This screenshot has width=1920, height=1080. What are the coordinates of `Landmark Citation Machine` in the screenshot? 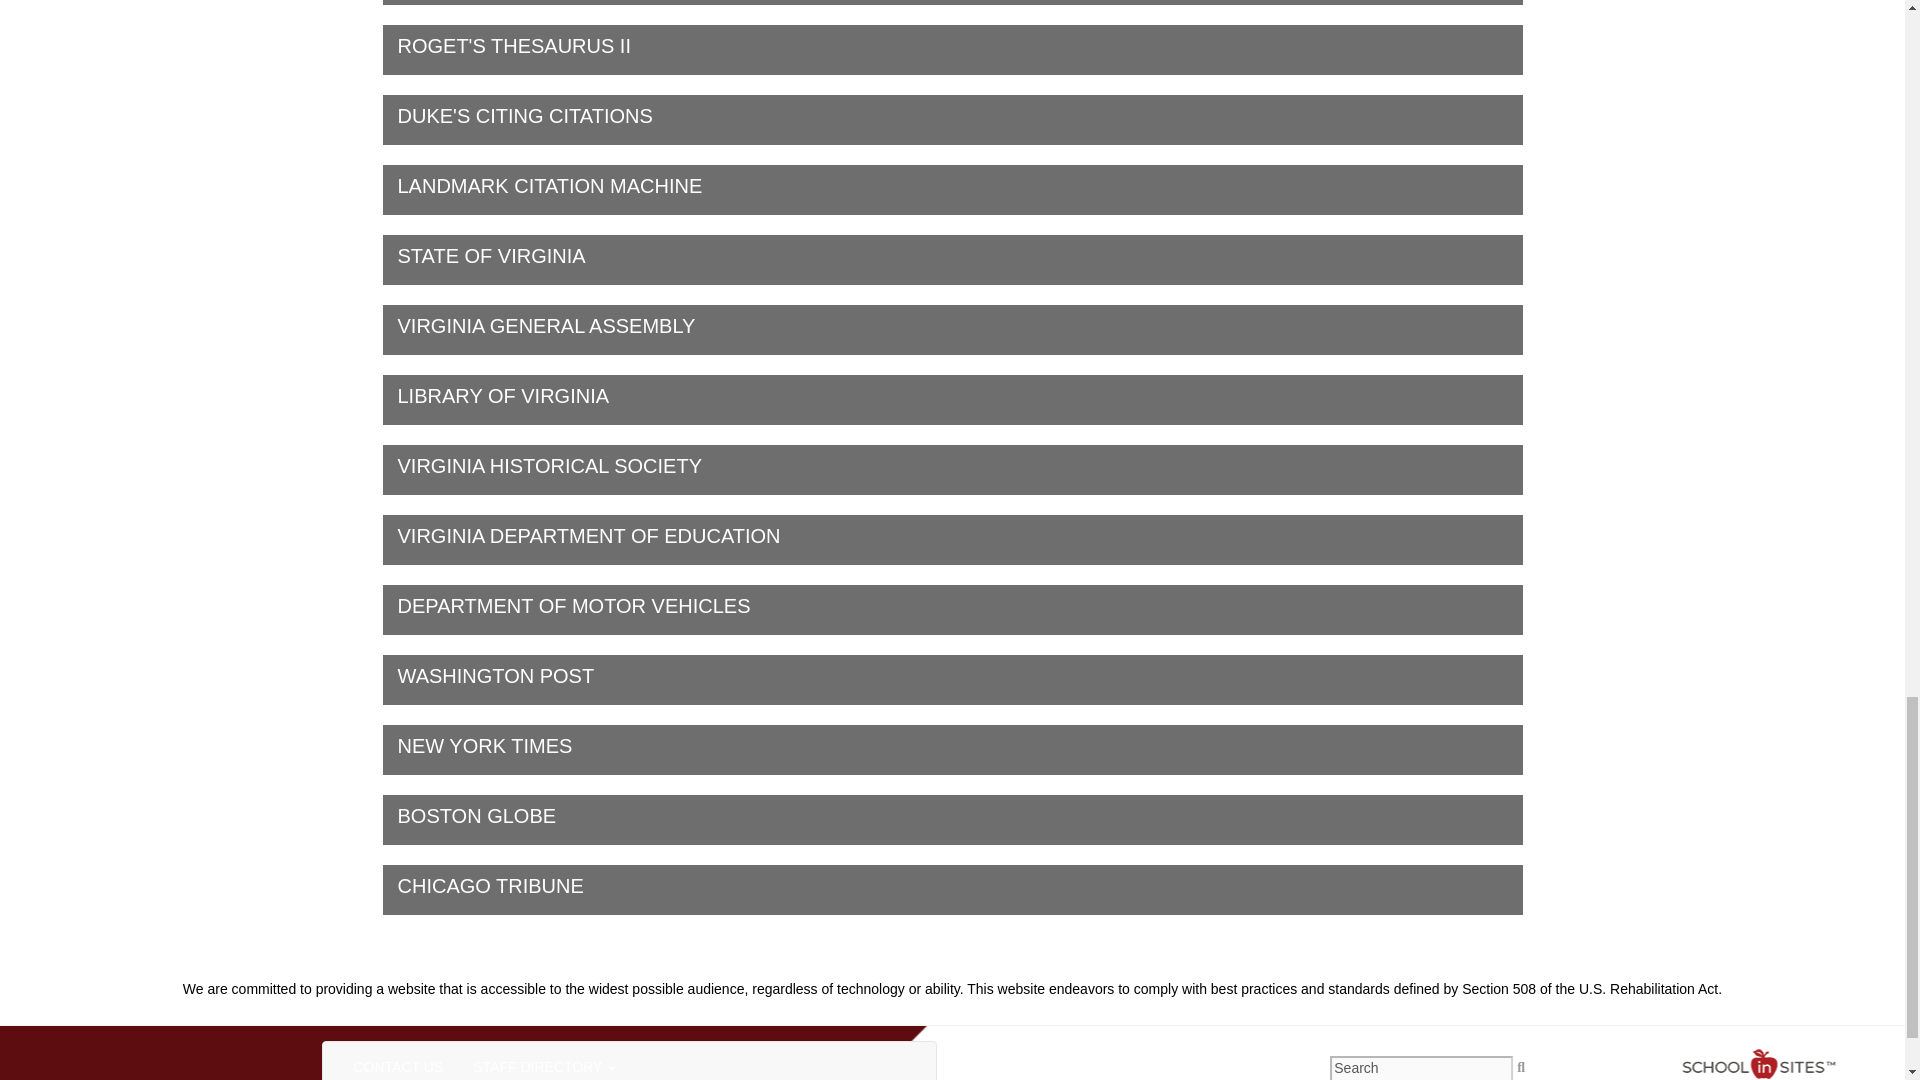 It's located at (952, 190).